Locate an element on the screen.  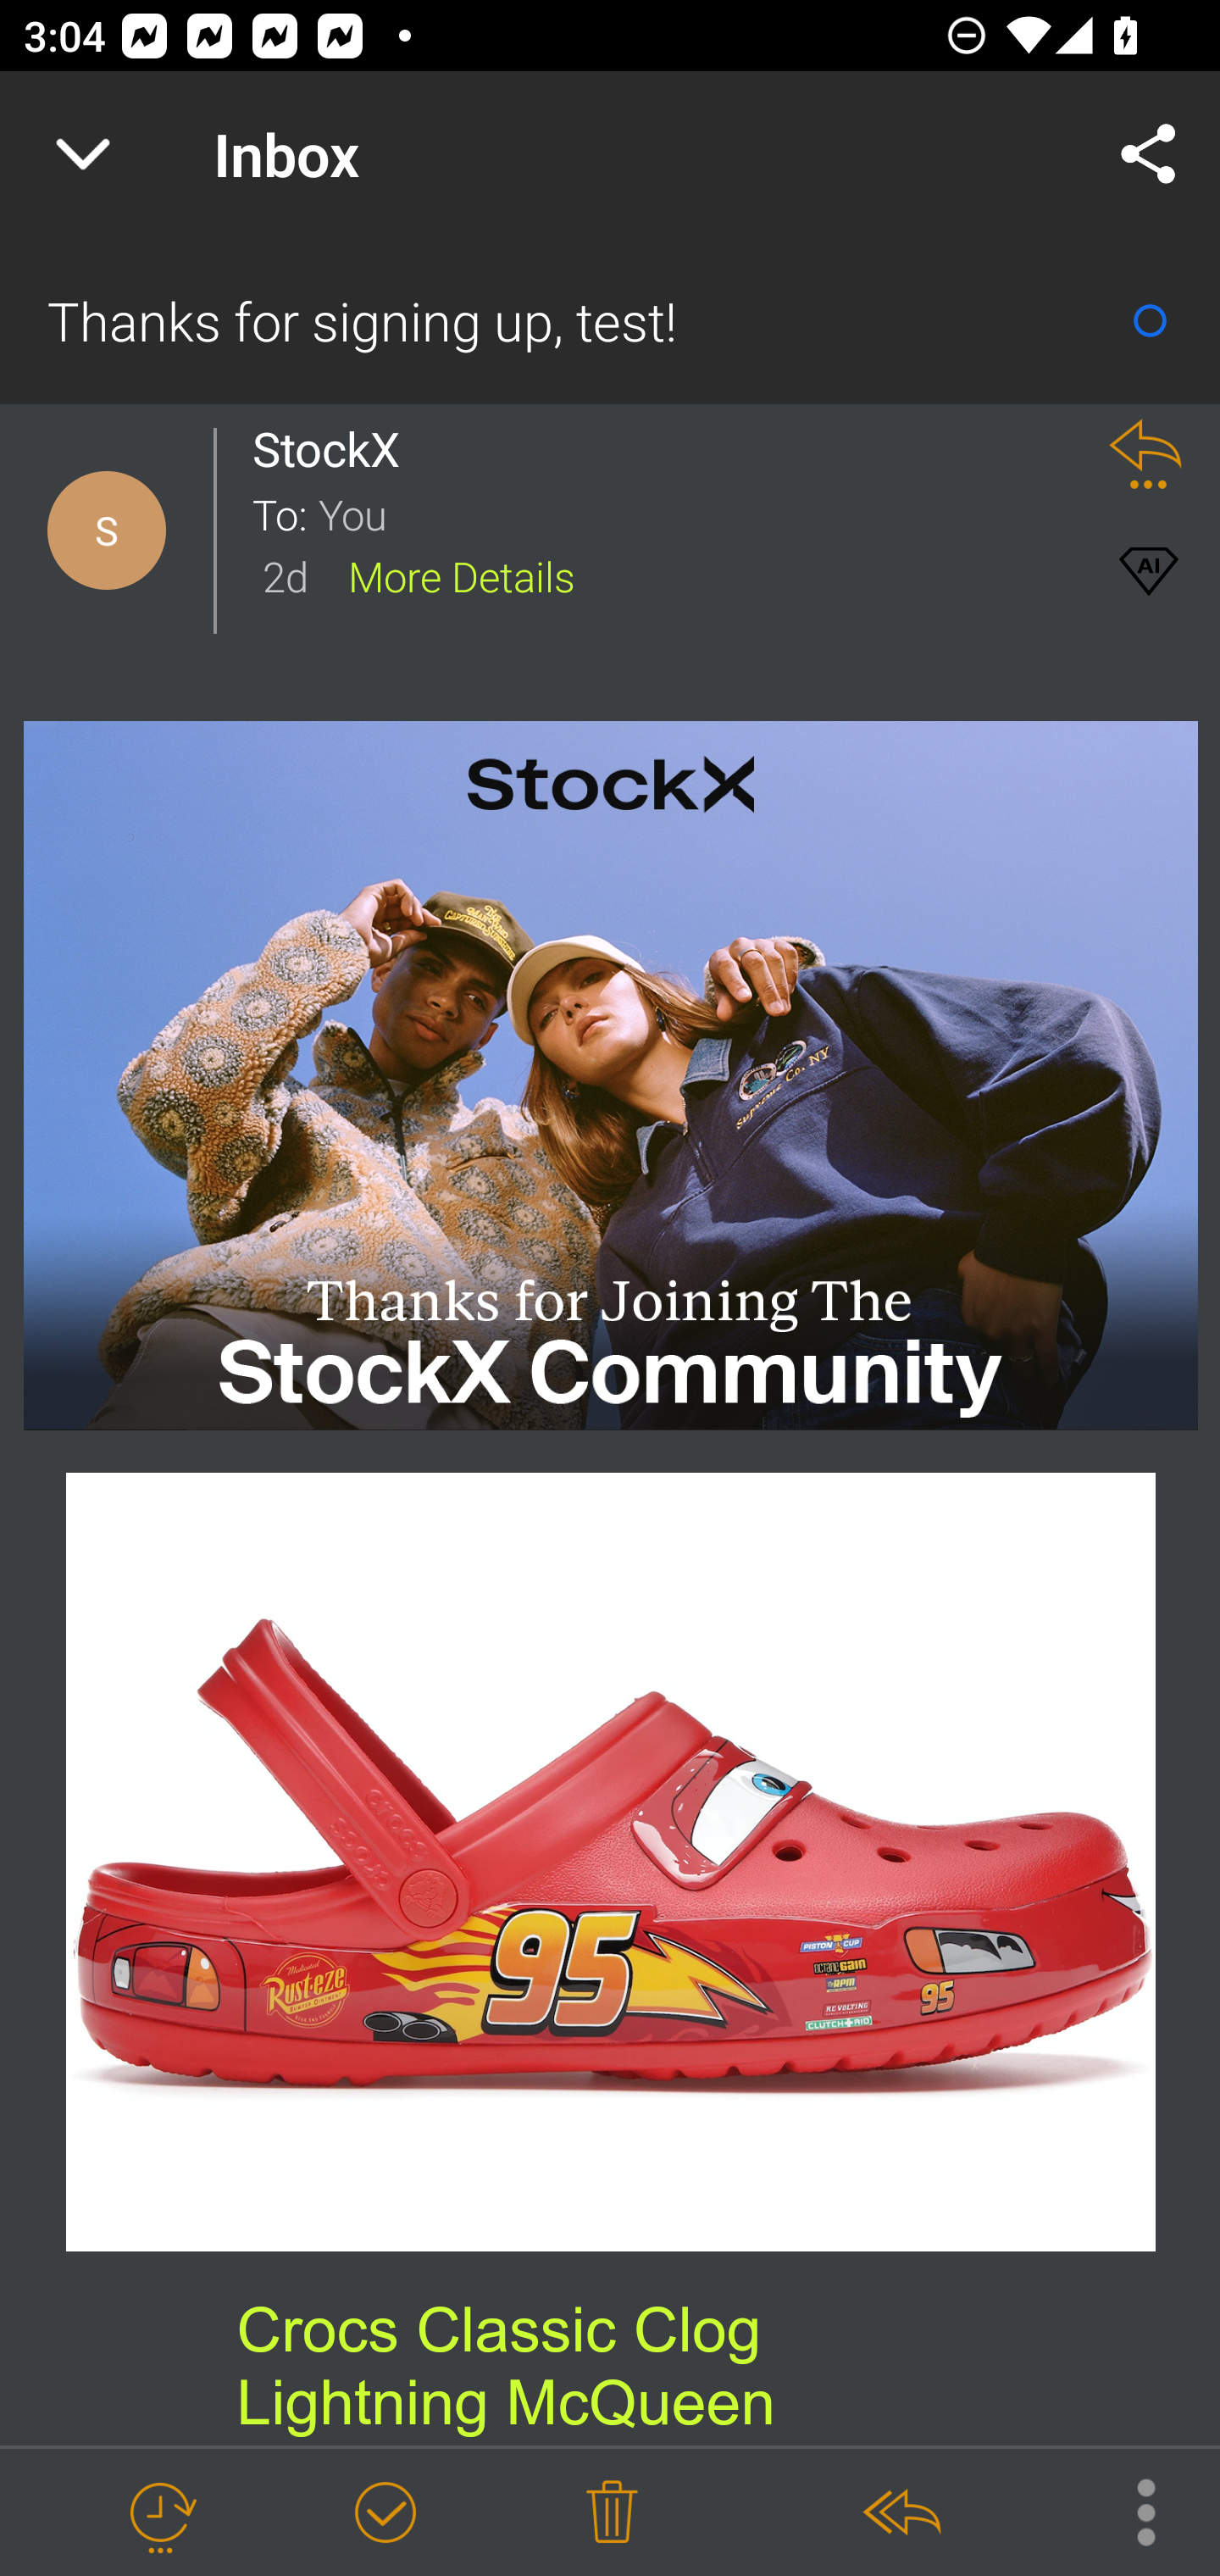
Reply All is located at coordinates (901, 2513).